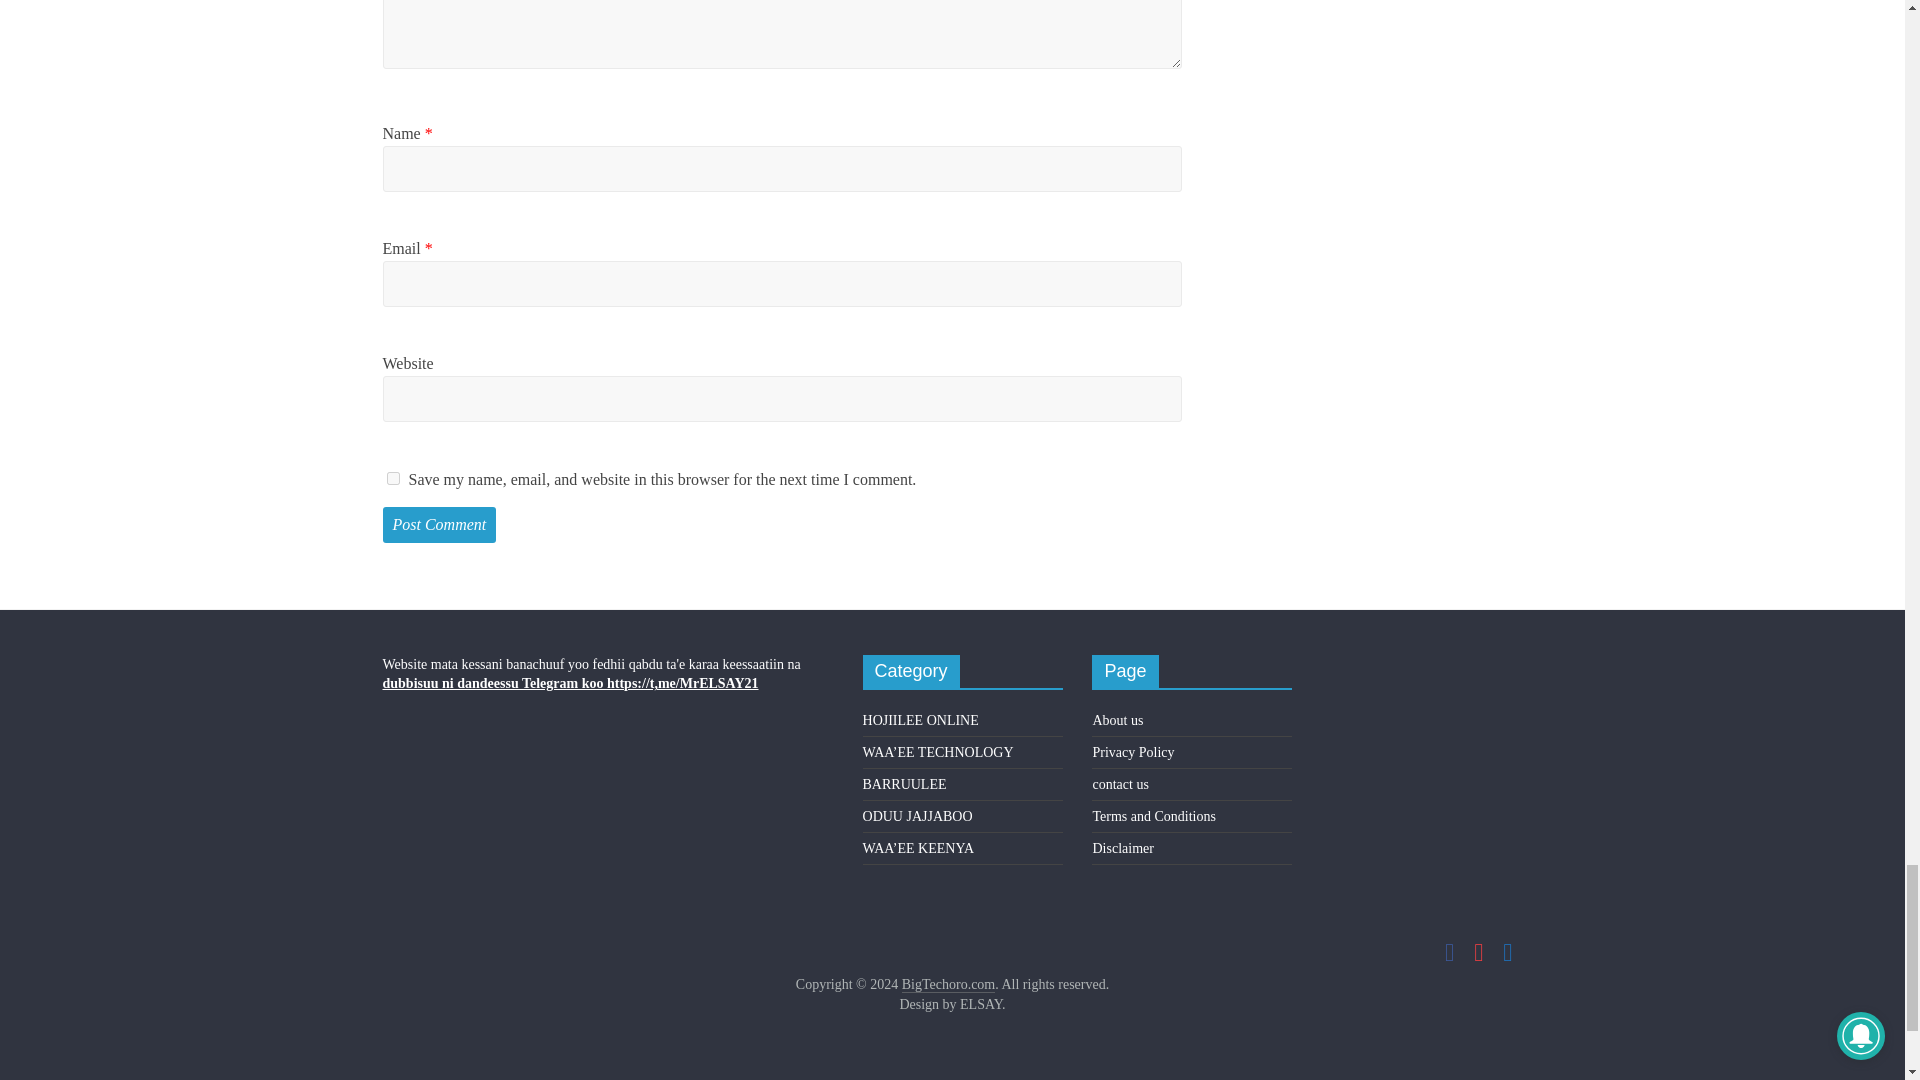  What do you see at coordinates (392, 478) in the screenshot?
I see `yes` at bounding box center [392, 478].